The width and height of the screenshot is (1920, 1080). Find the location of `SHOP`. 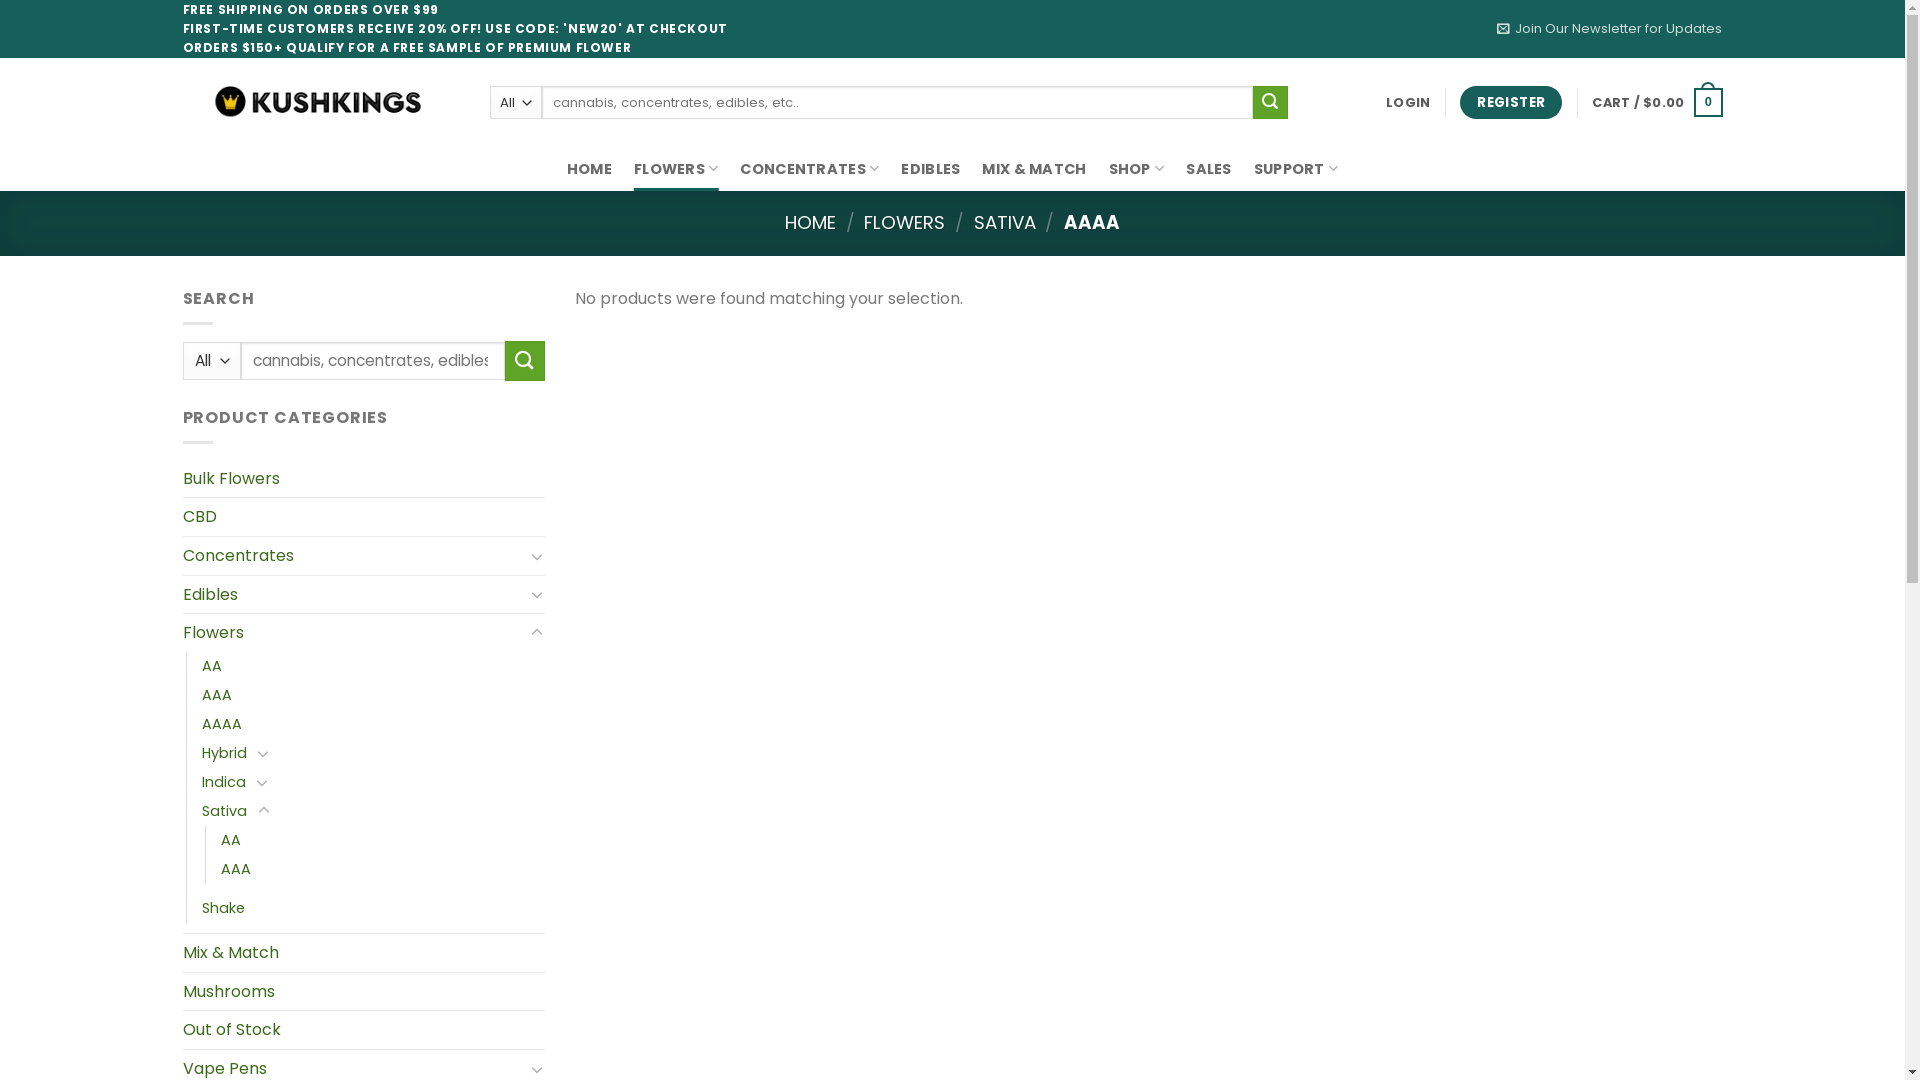

SHOP is located at coordinates (1137, 170).